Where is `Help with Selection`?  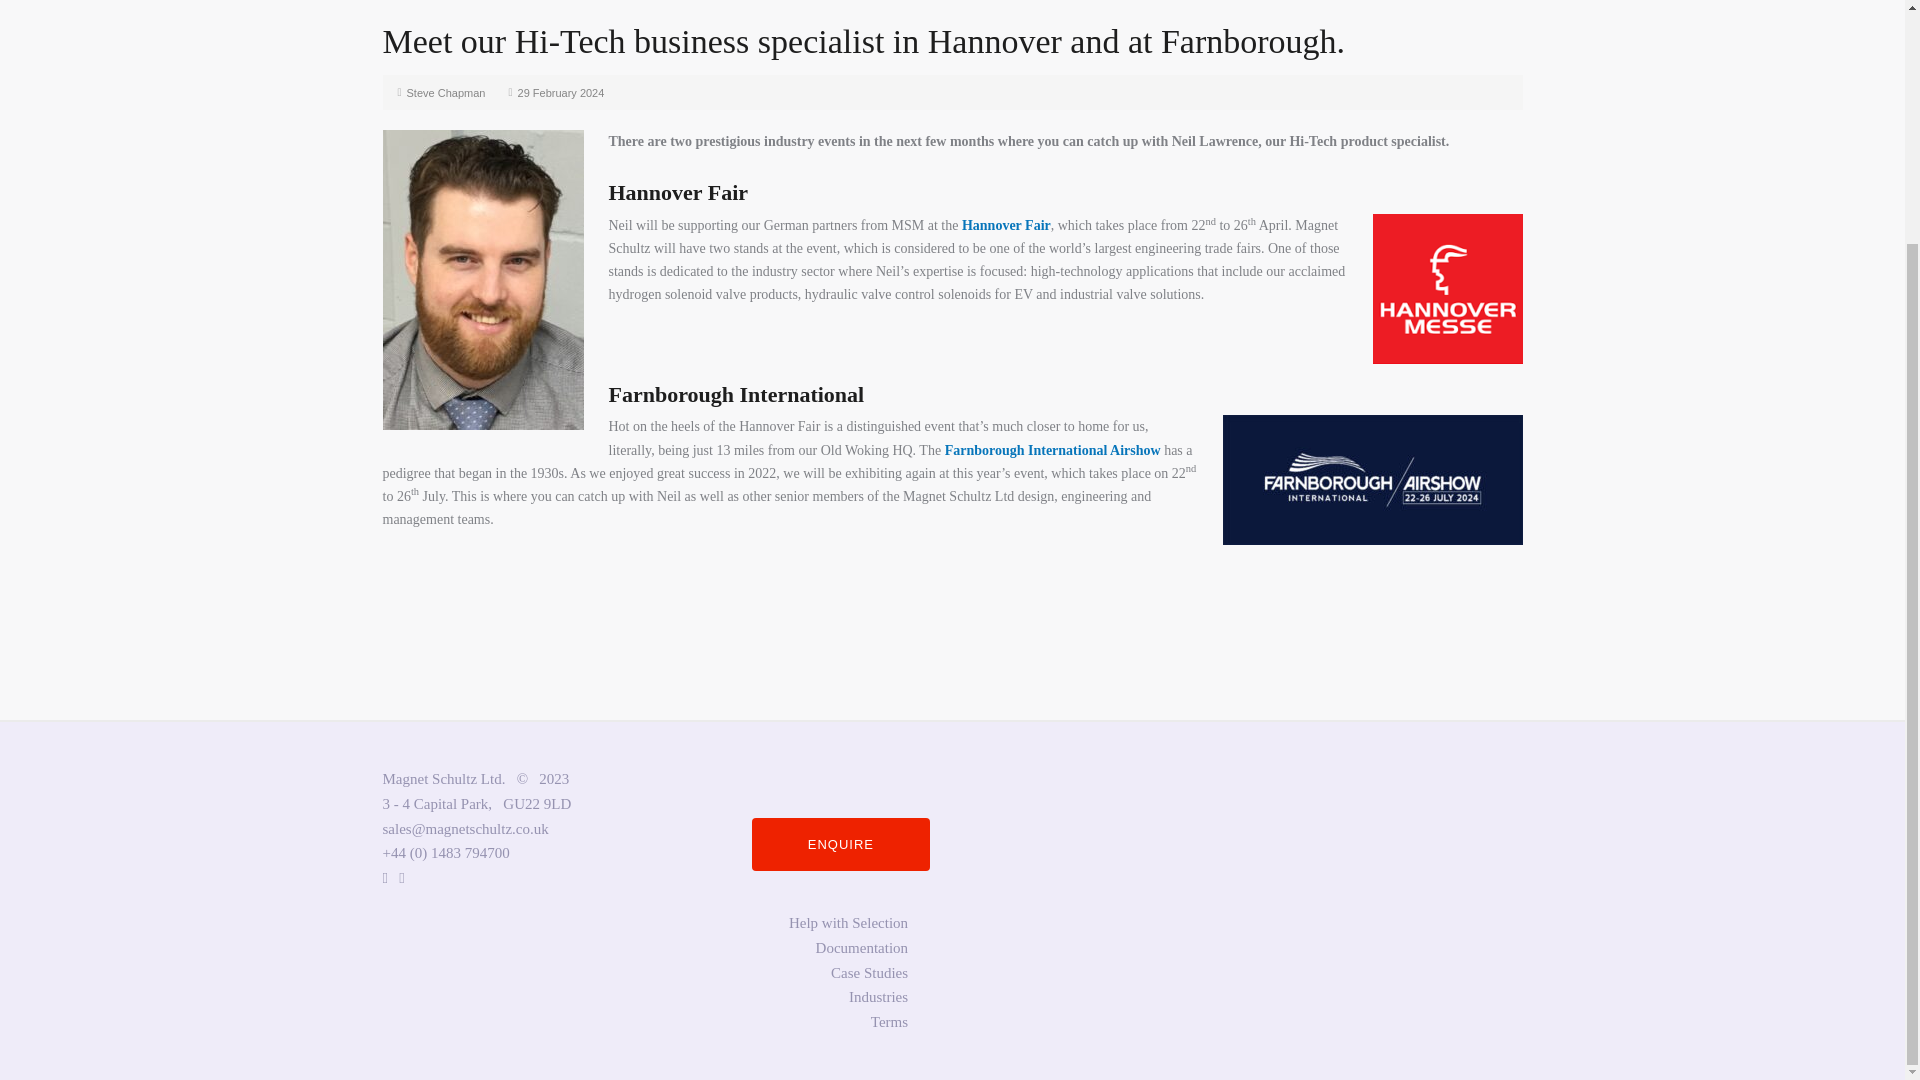
Help with Selection is located at coordinates (848, 922).